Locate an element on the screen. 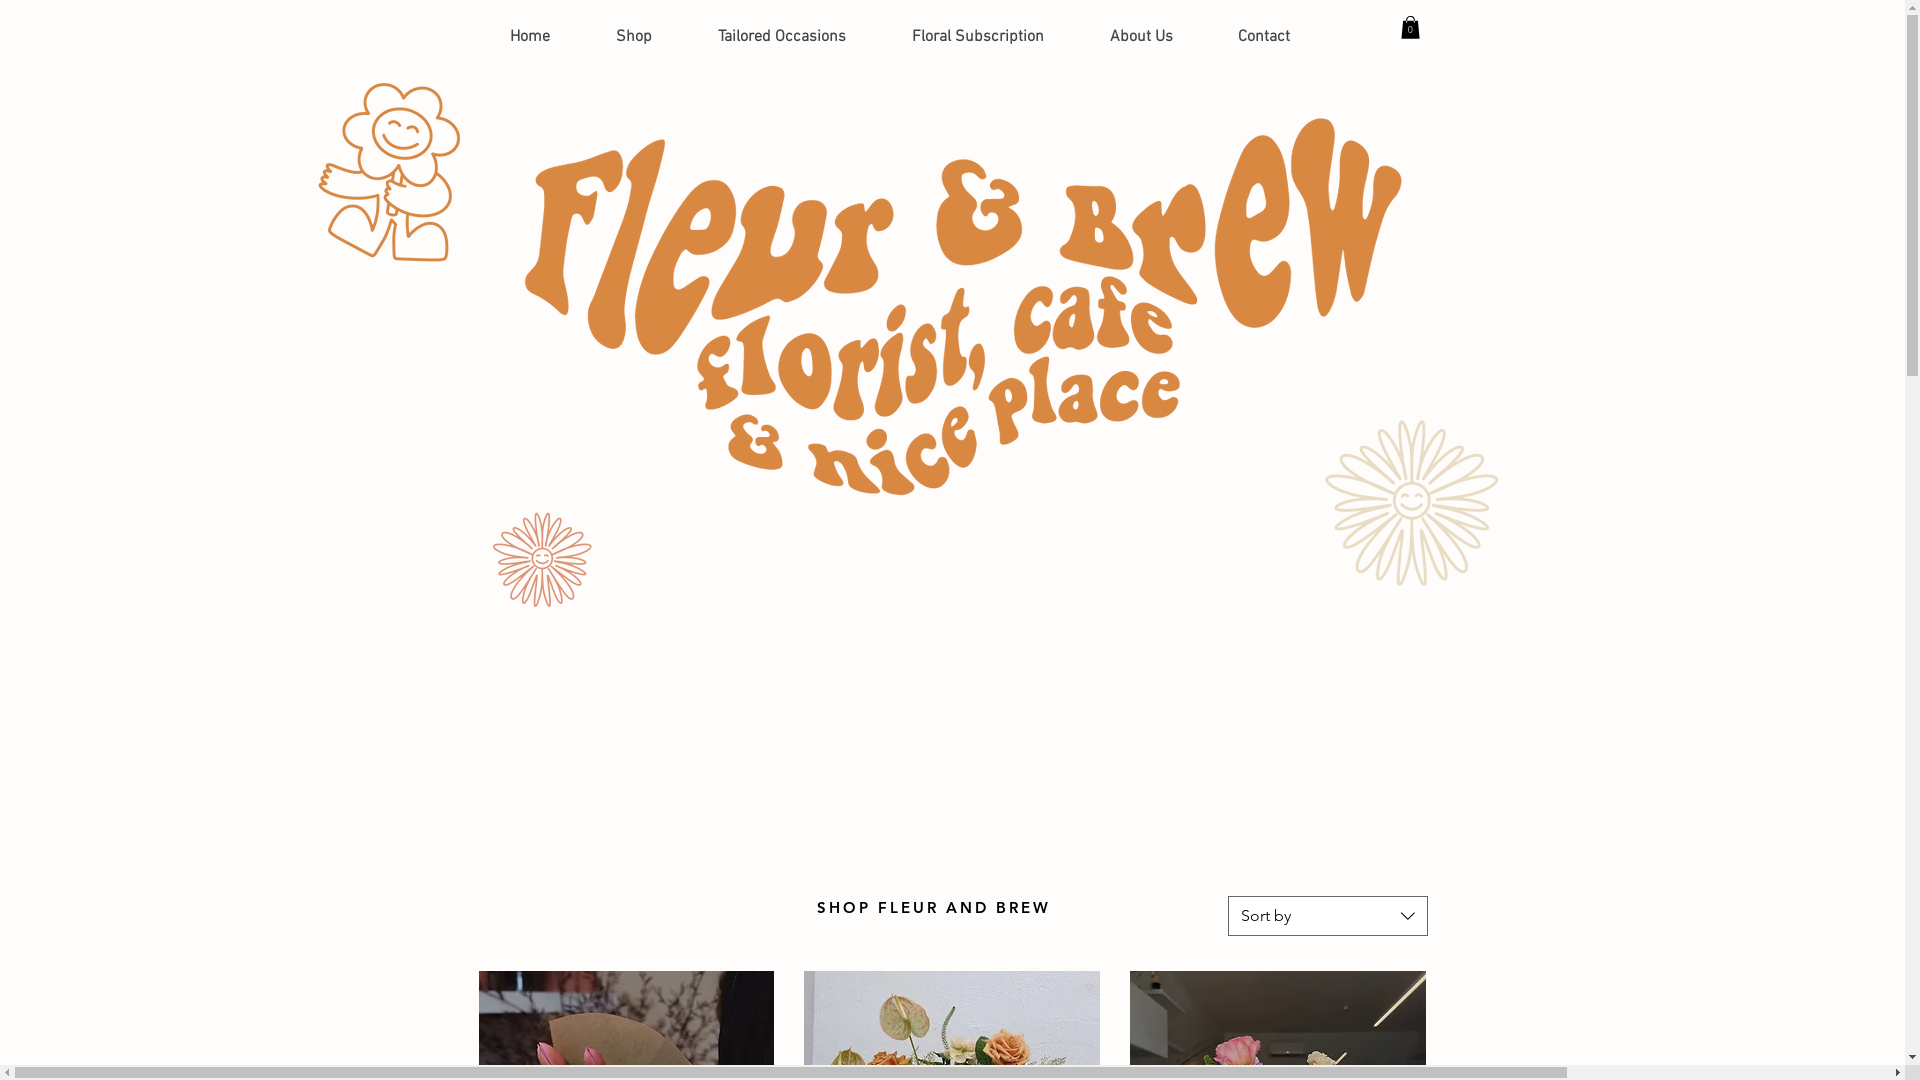 Image resolution: width=1920 pixels, height=1080 pixels. Sort by is located at coordinates (1328, 916).